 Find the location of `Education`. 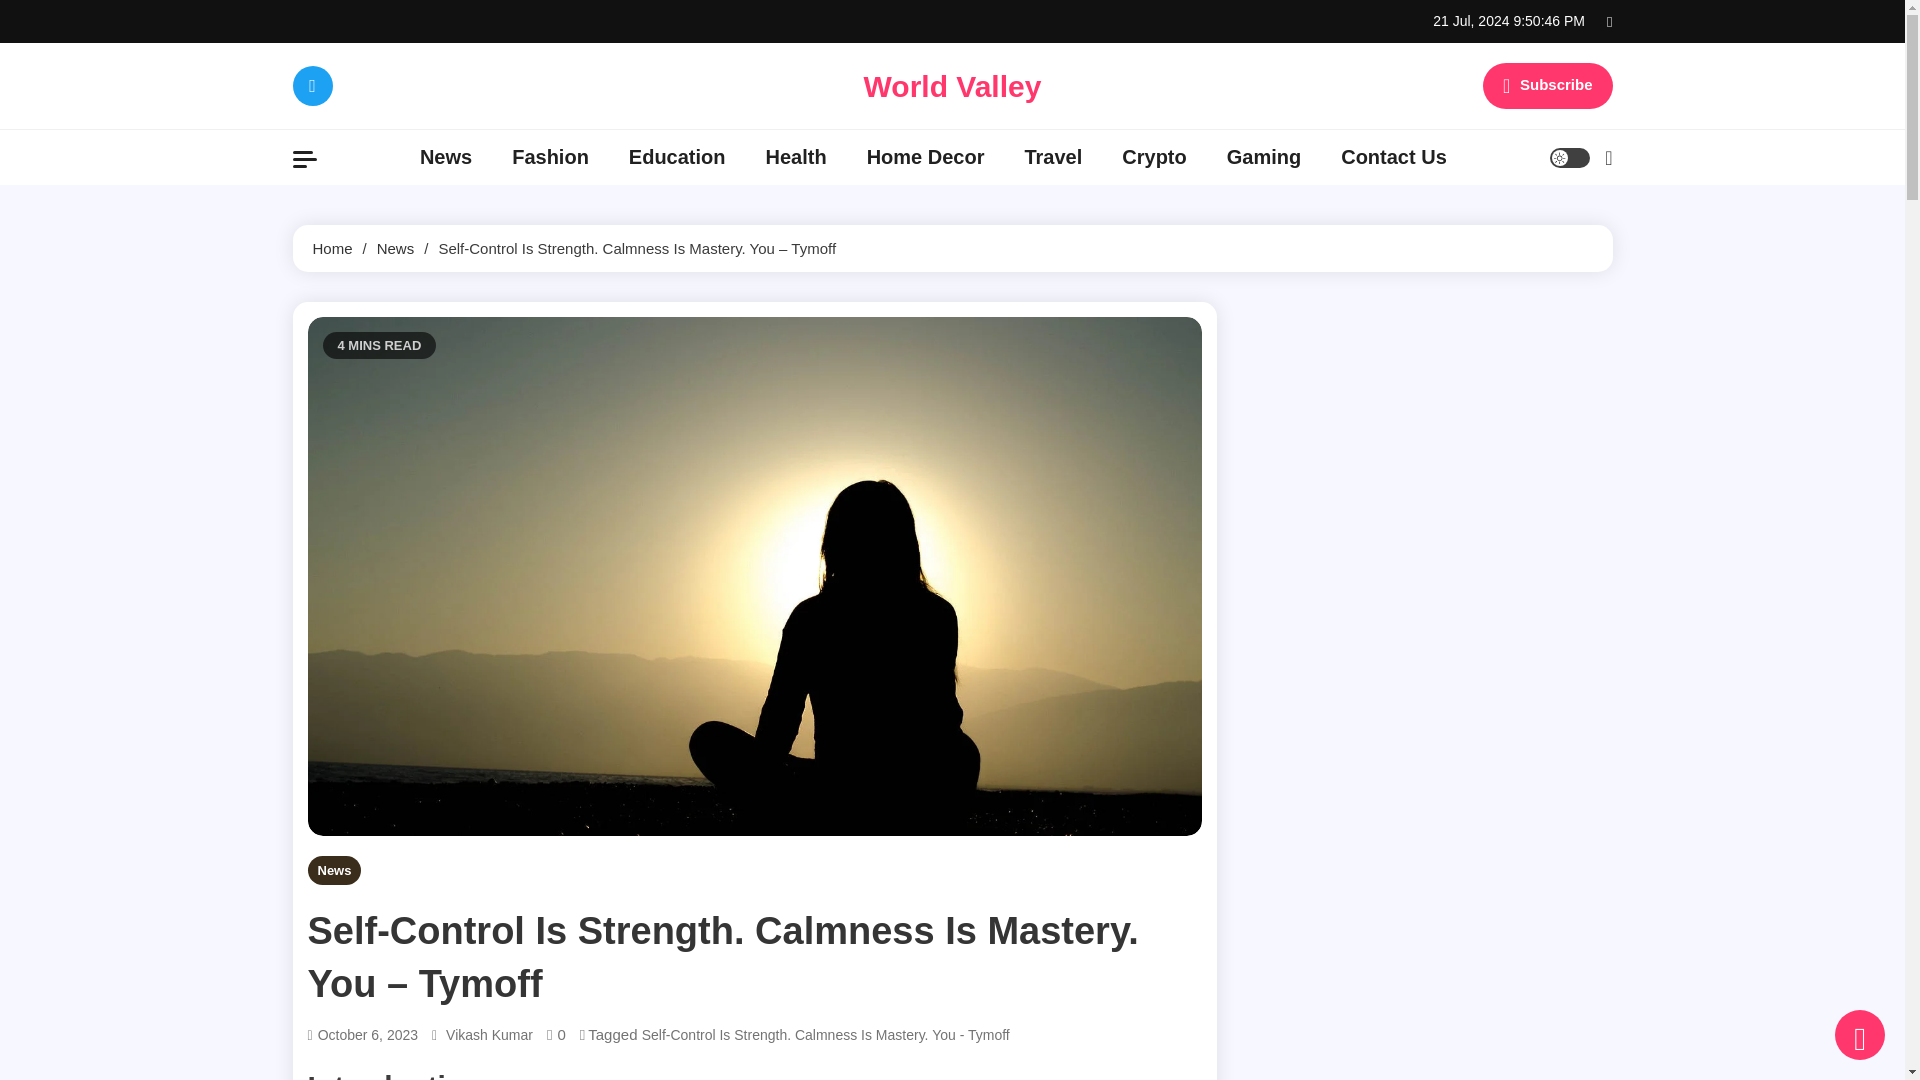

Education is located at coordinates (677, 156).